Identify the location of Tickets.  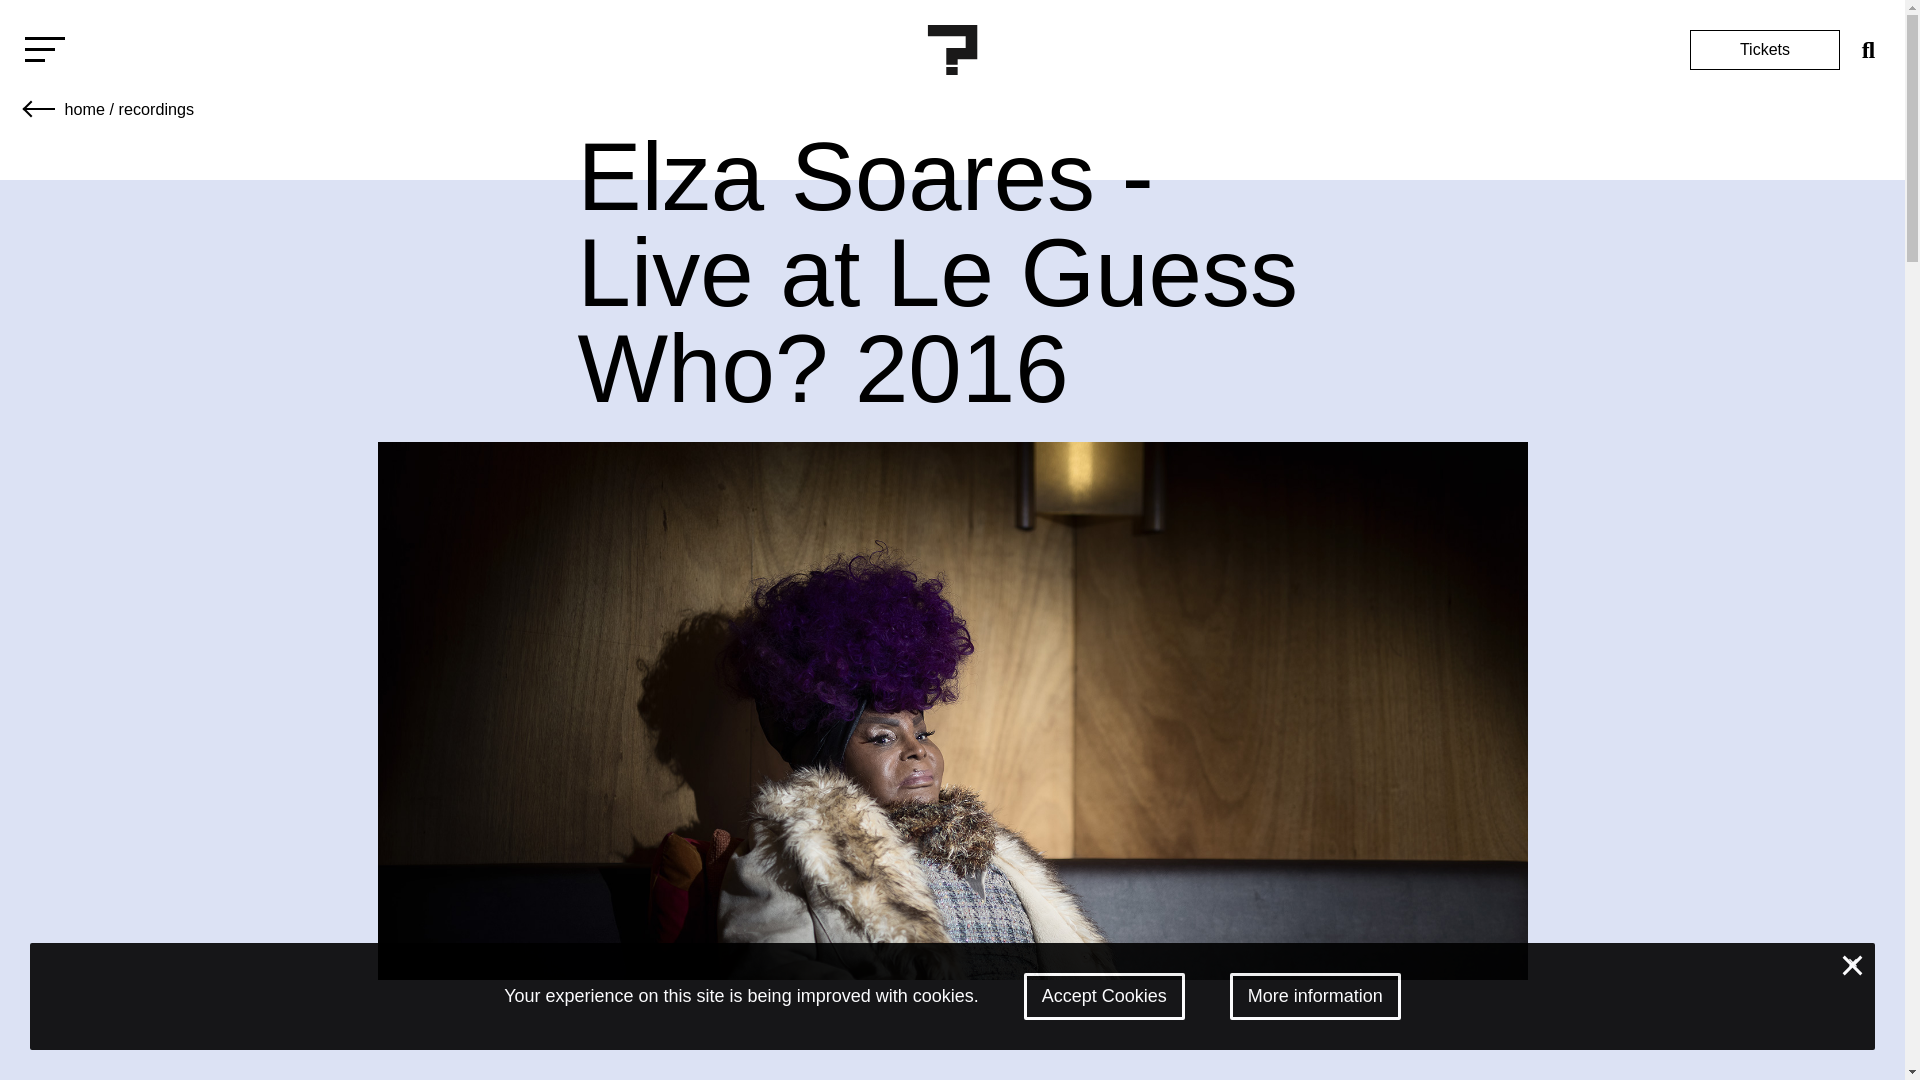
(1764, 50).